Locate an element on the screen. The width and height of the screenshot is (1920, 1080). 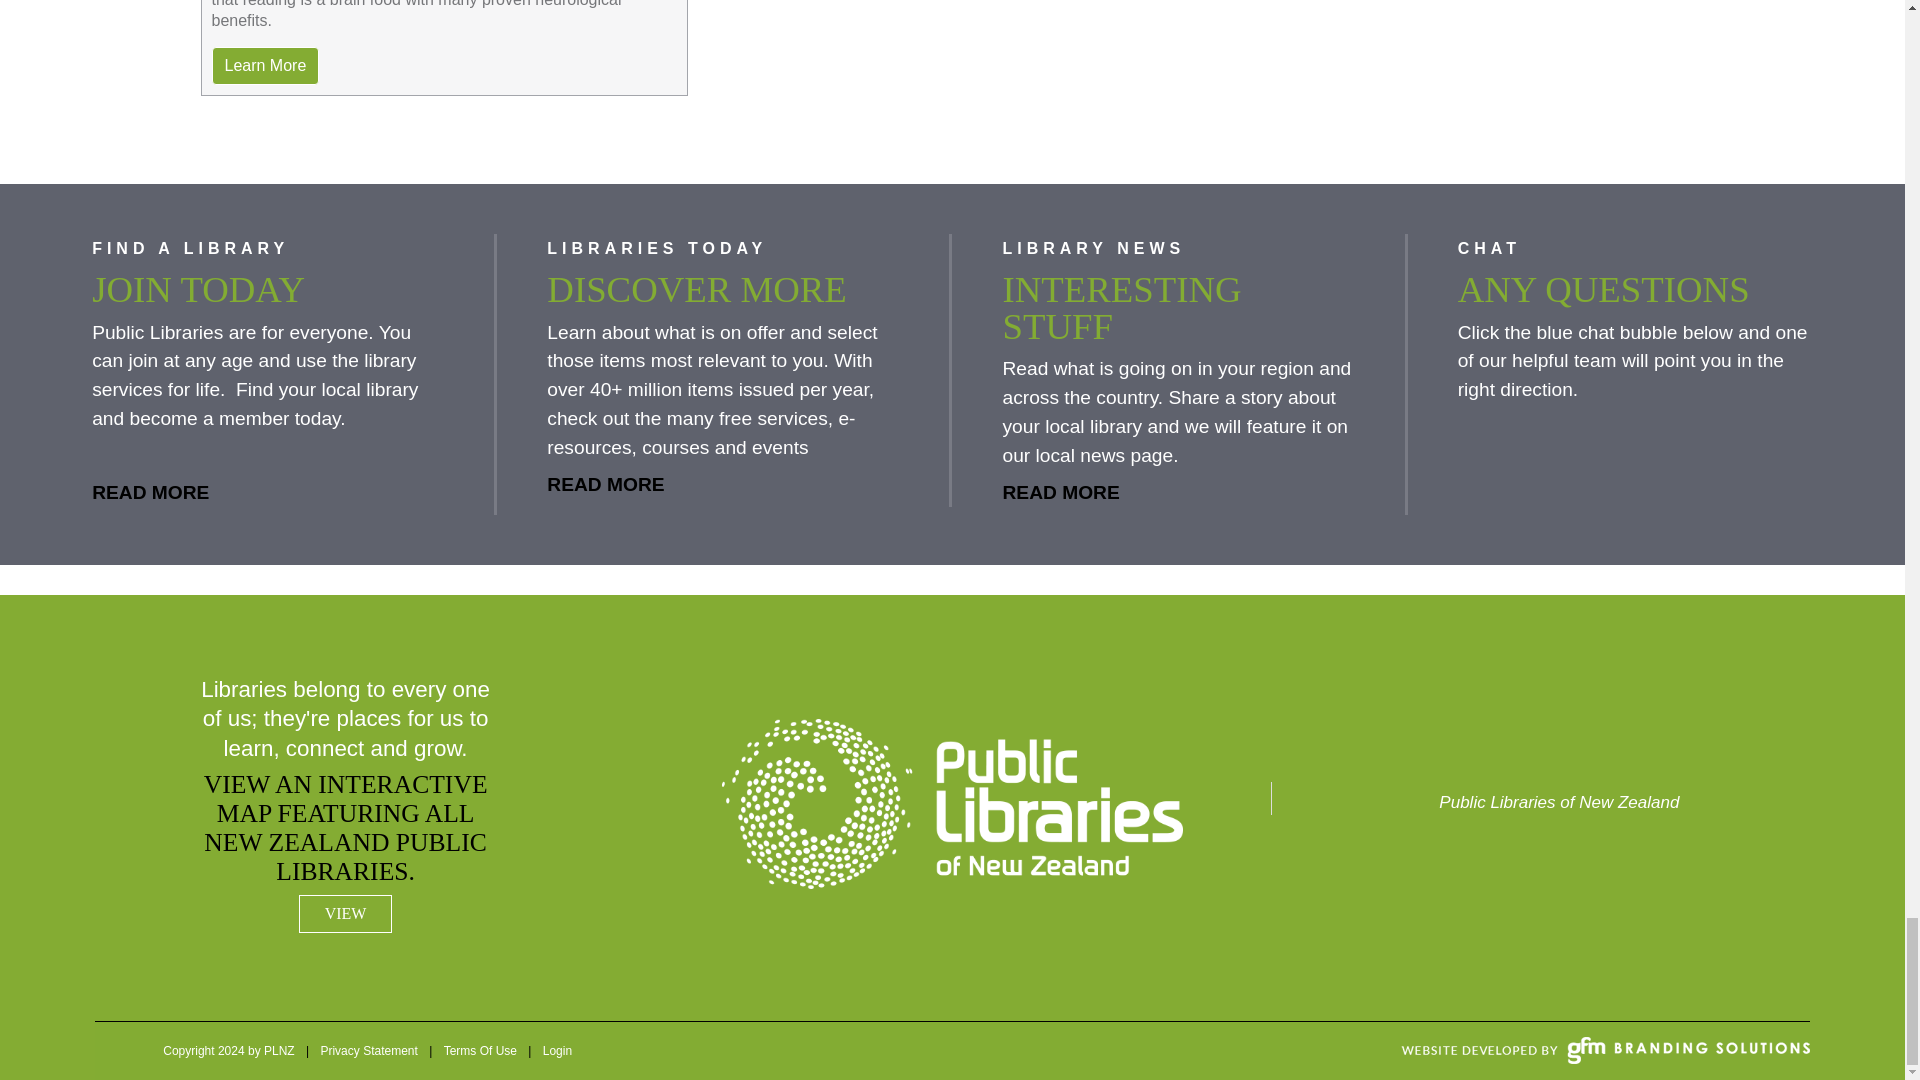
Login is located at coordinates (557, 1051).